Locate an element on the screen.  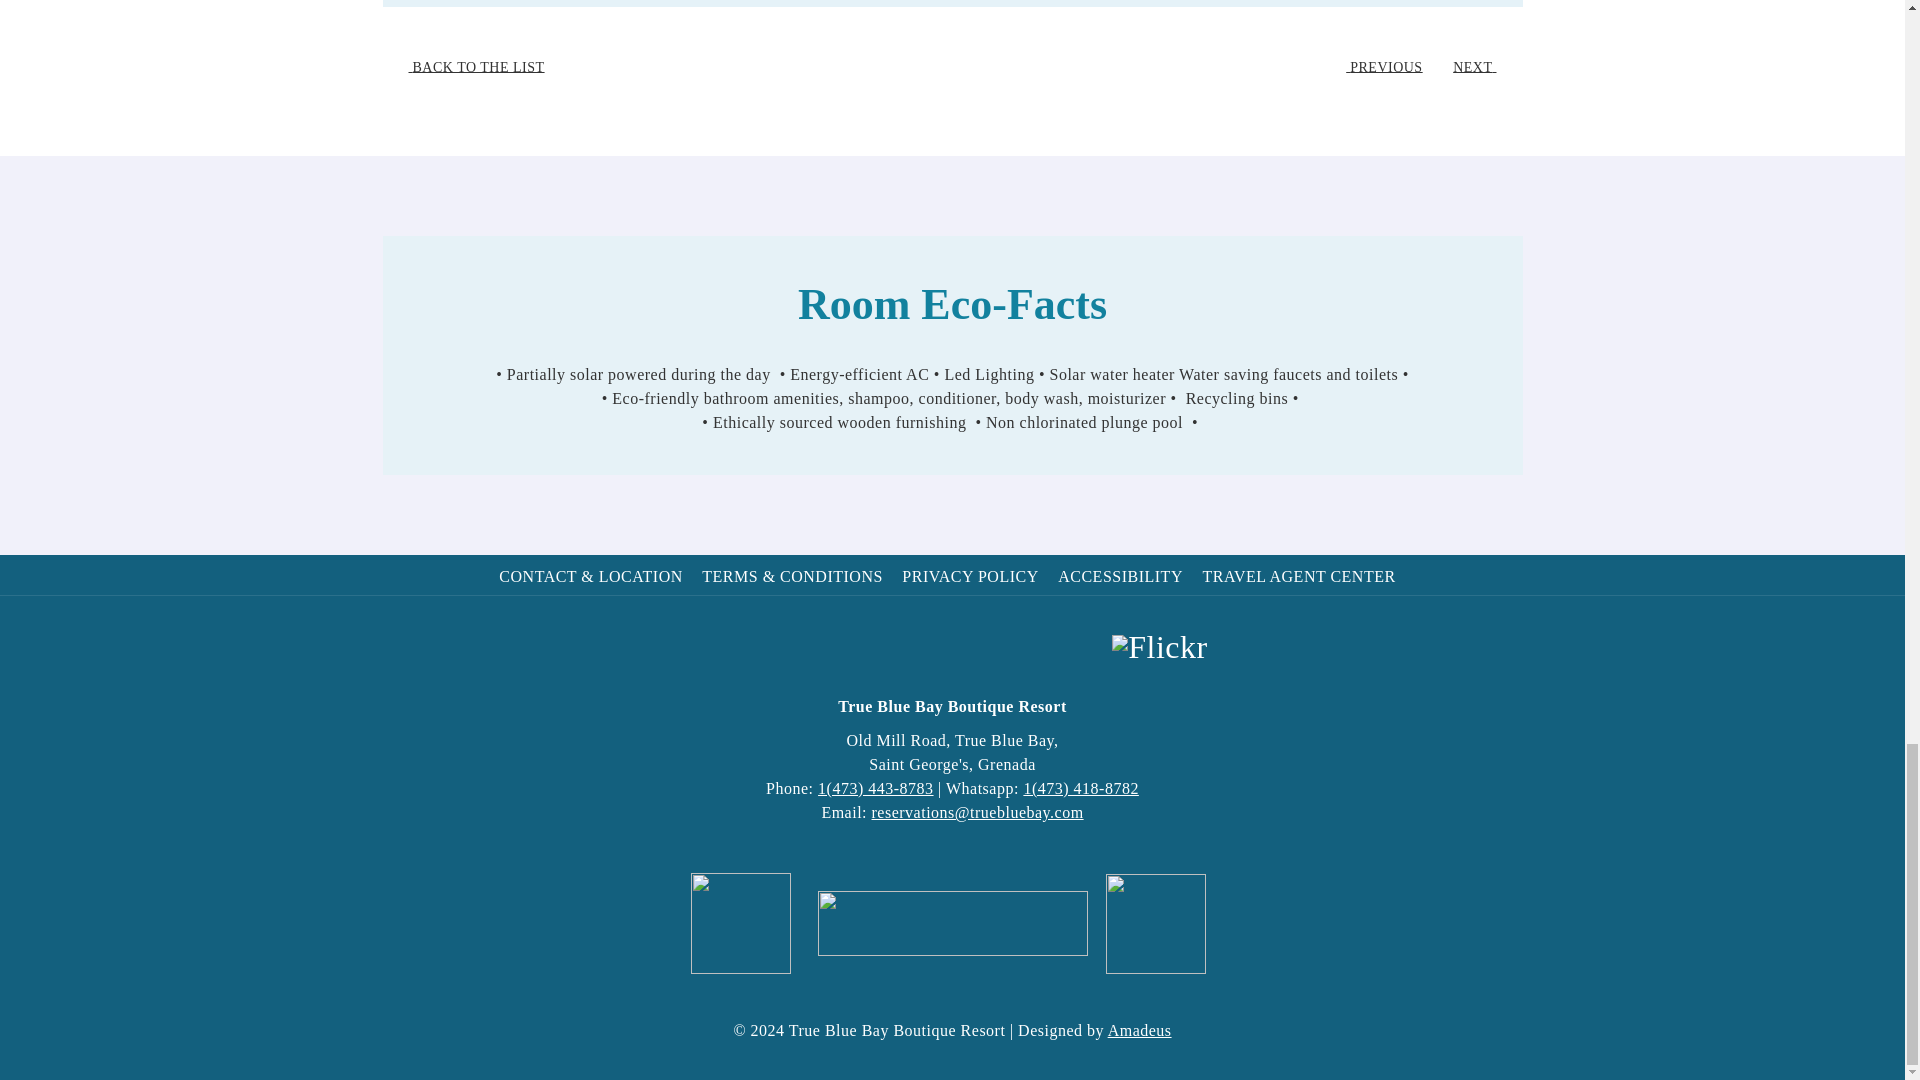
ACCESSIBILITY is located at coordinates (1122, 576).